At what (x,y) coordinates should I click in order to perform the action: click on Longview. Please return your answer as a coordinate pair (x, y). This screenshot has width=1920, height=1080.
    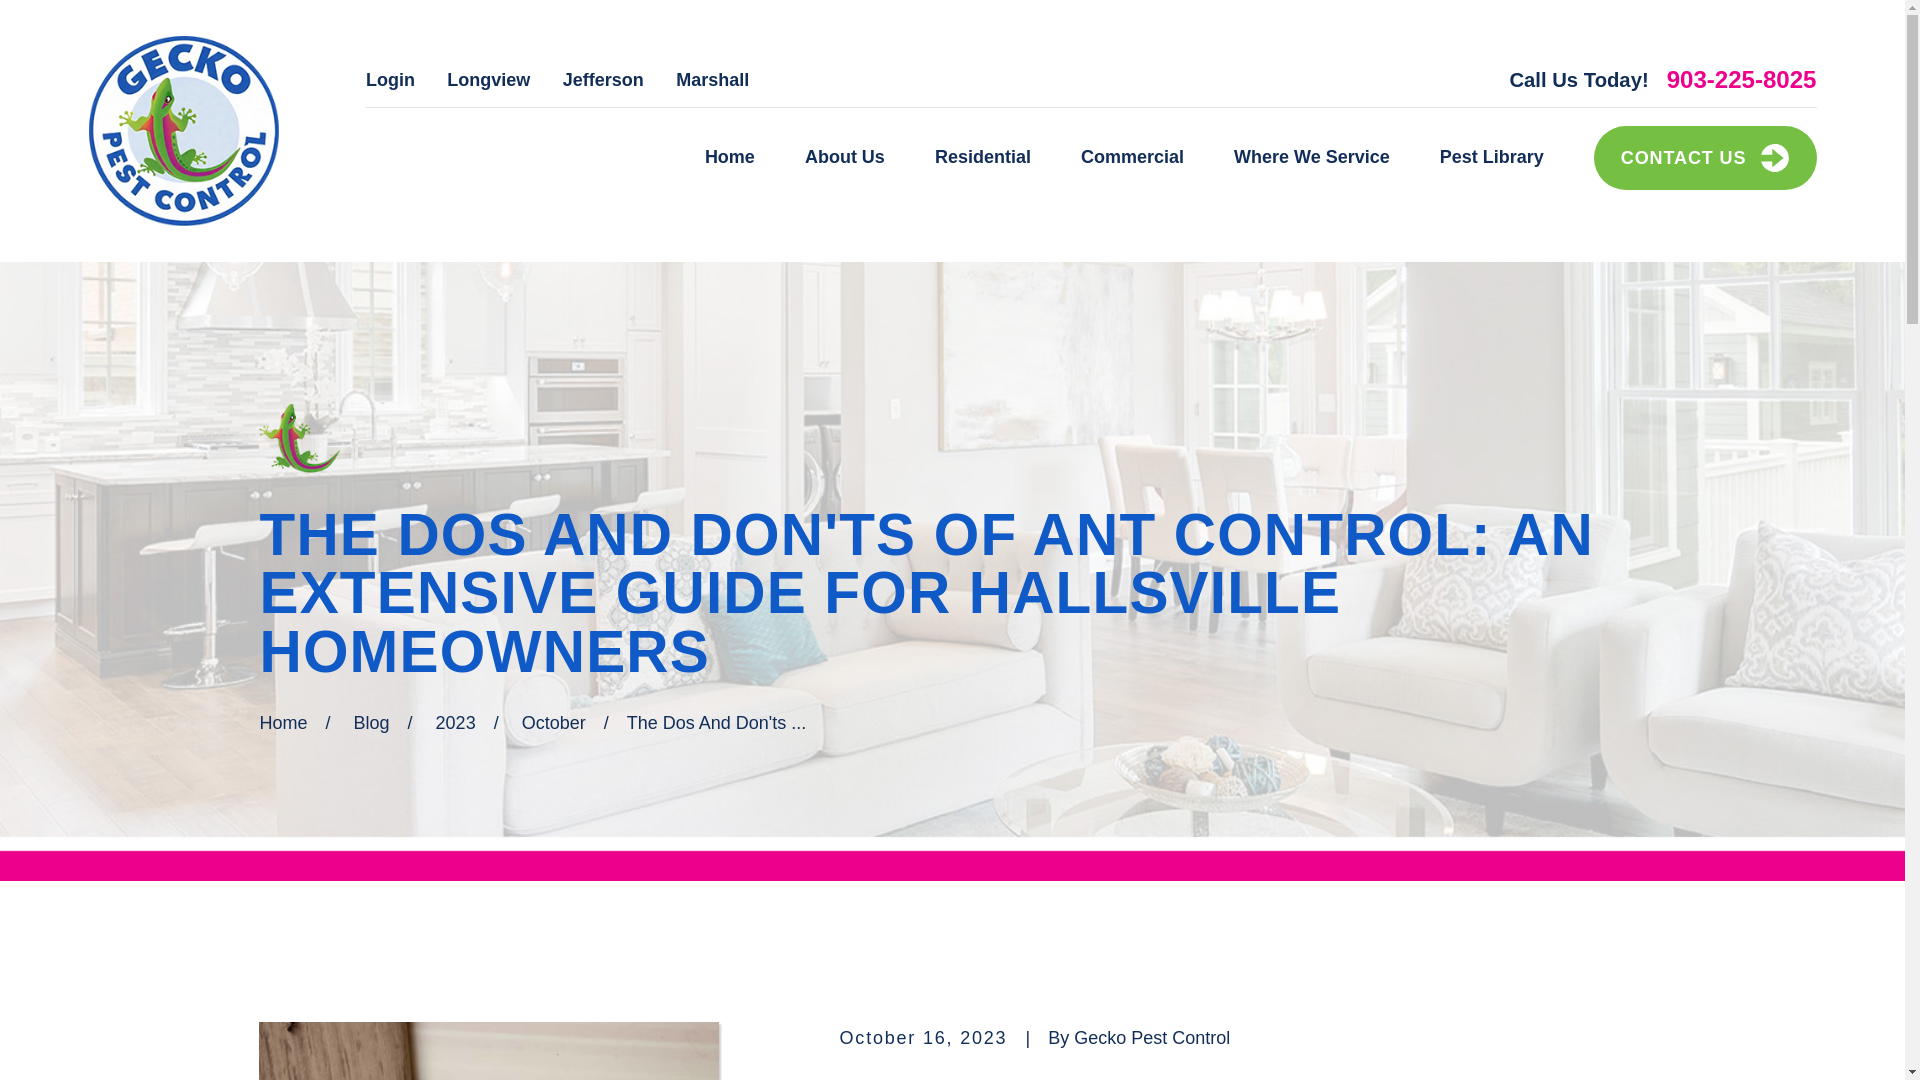
    Looking at the image, I should click on (488, 80).